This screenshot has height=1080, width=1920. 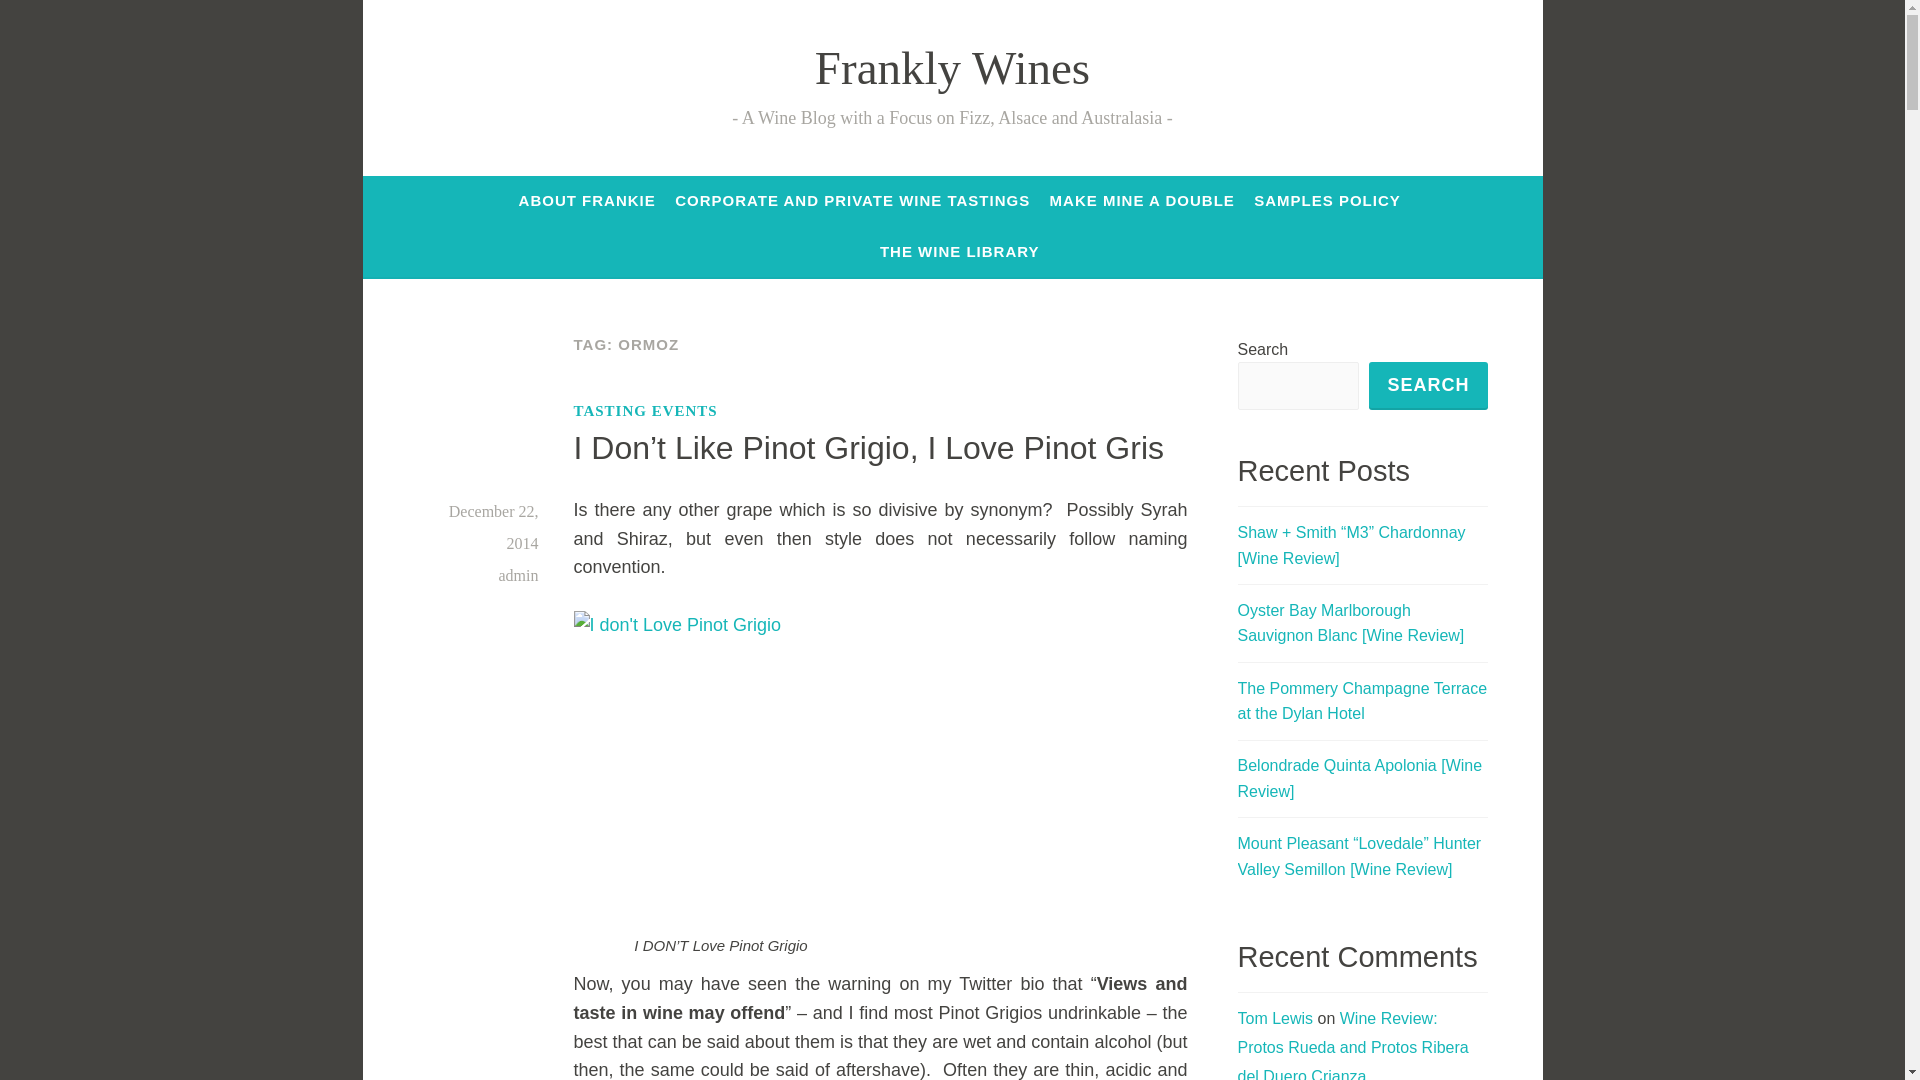 What do you see at coordinates (1276, 1018) in the screenshot?
I see `Tom Lewis` at bounding box center [1276, 1018].